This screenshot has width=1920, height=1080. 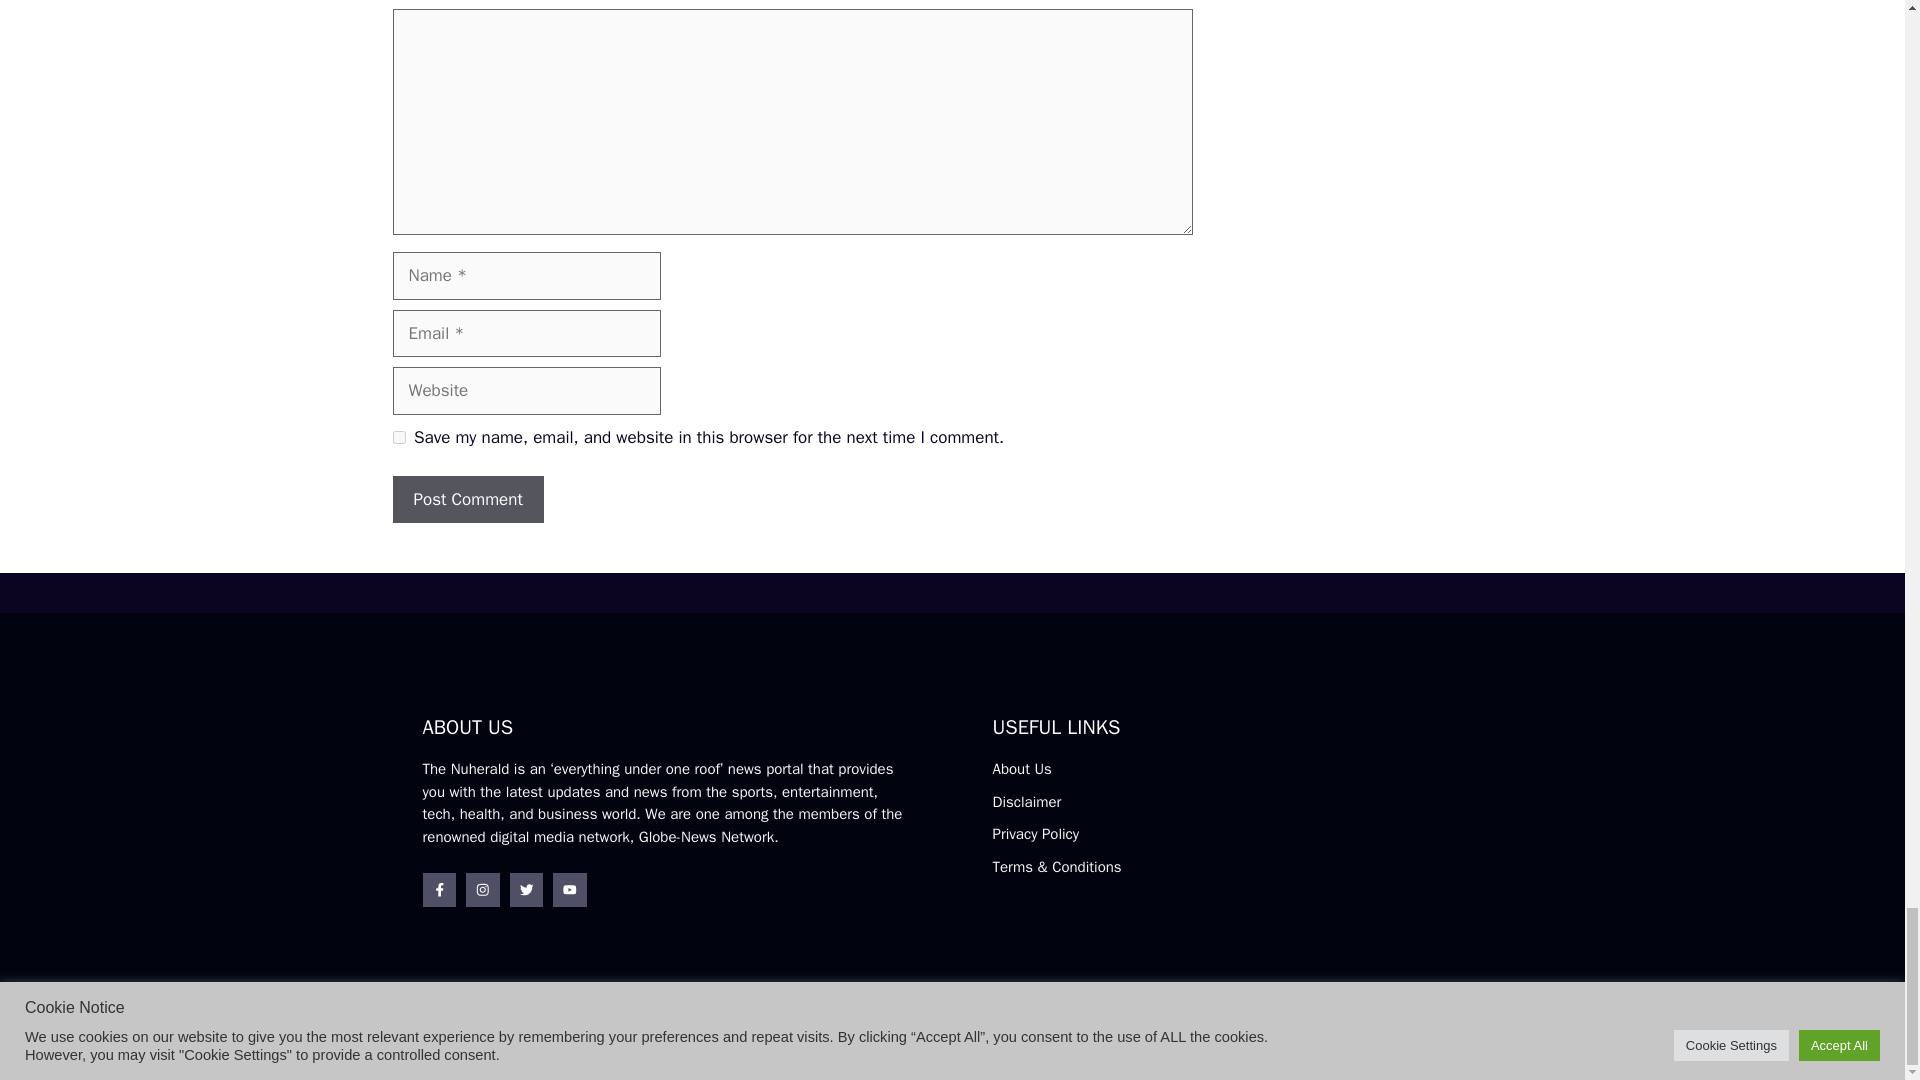 I want to click on About Us, so click(x=1021, y=768).